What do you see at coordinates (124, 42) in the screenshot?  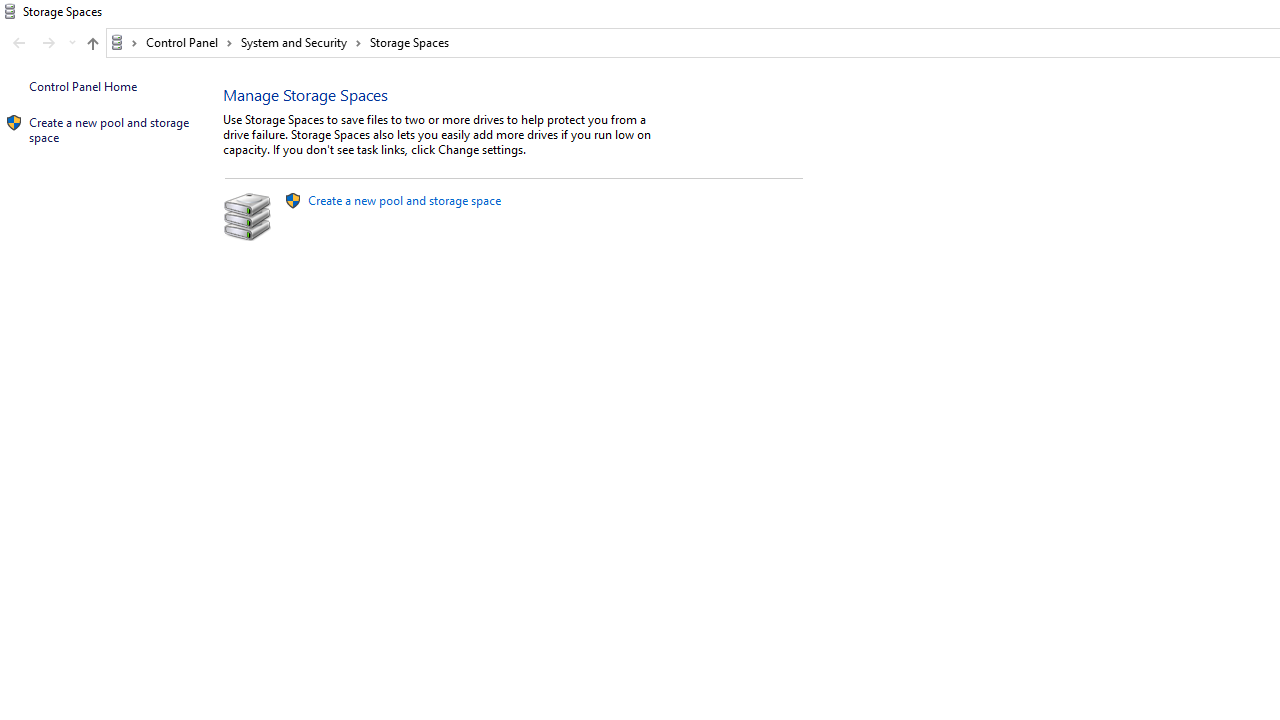 I see `All locations` at bounding box center [124, 42].